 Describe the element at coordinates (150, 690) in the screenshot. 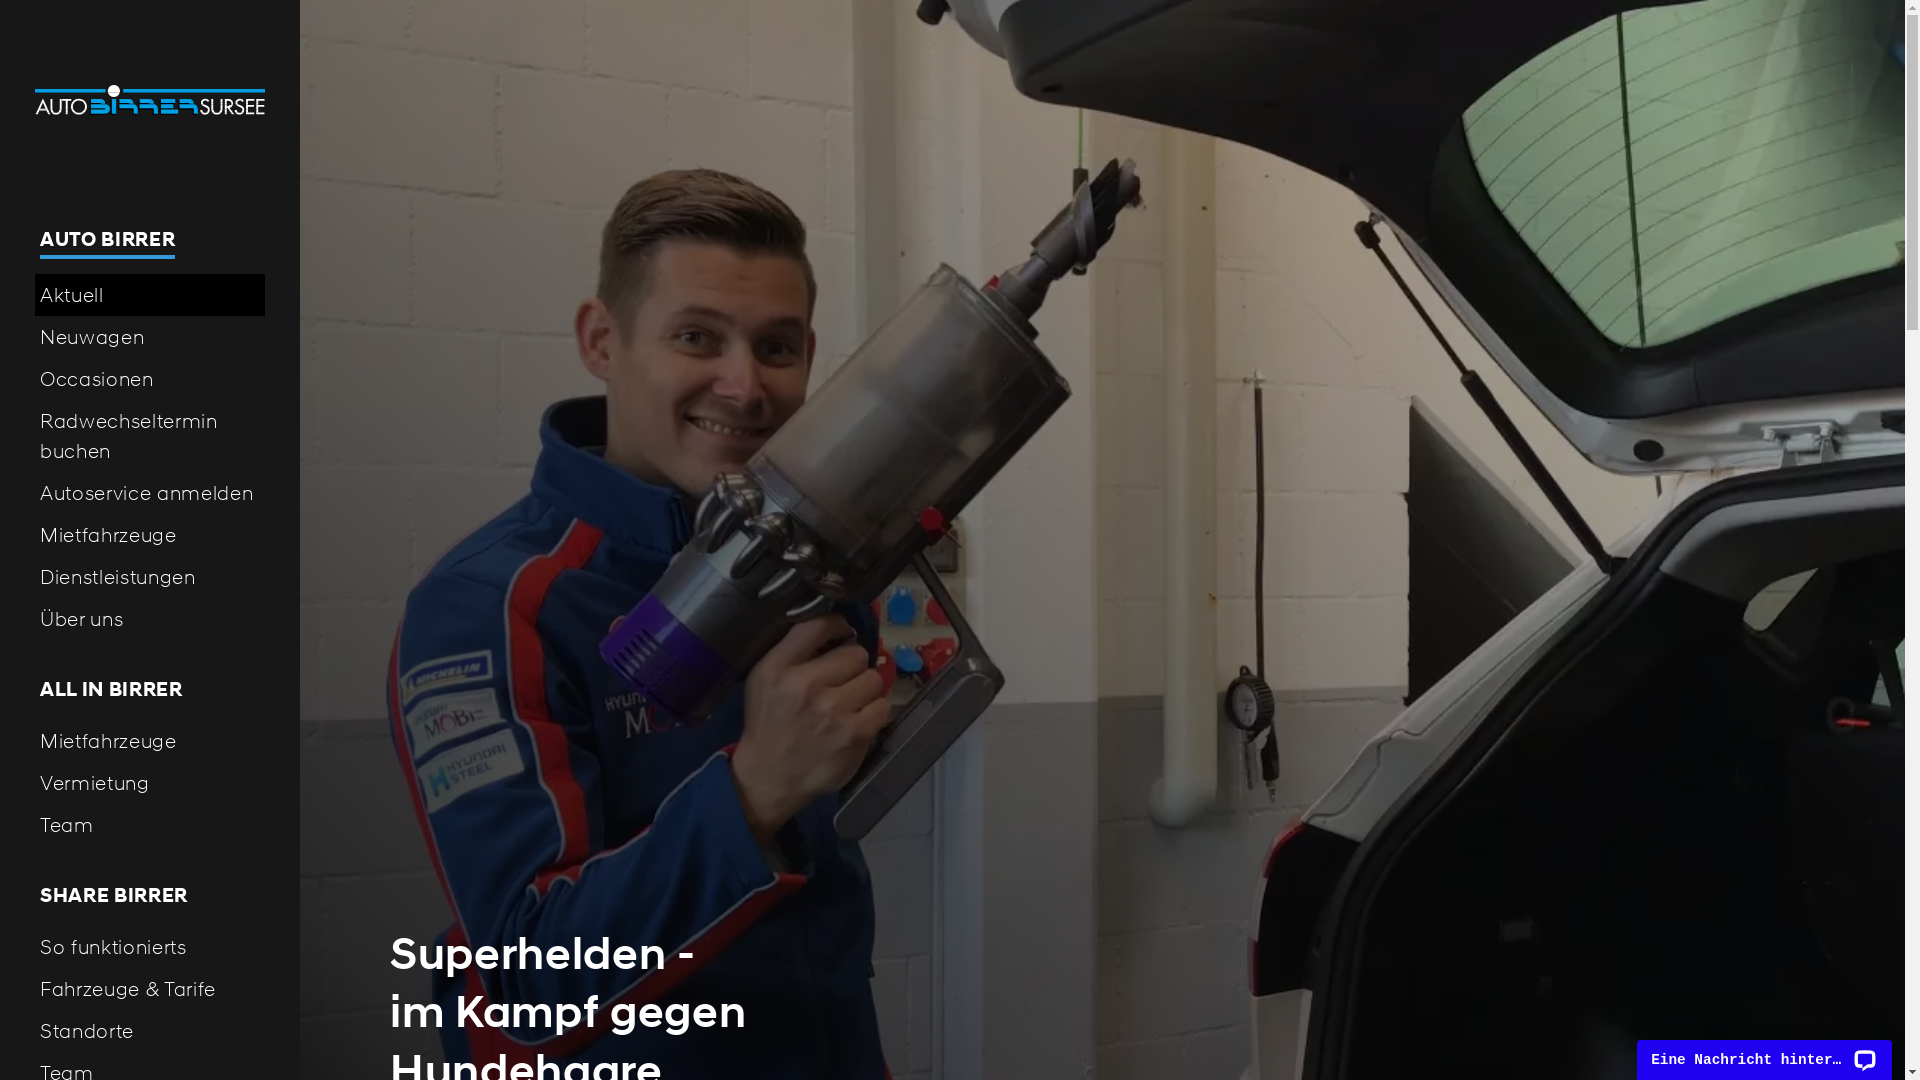

I see `ALL IN BIRRER` at that location.